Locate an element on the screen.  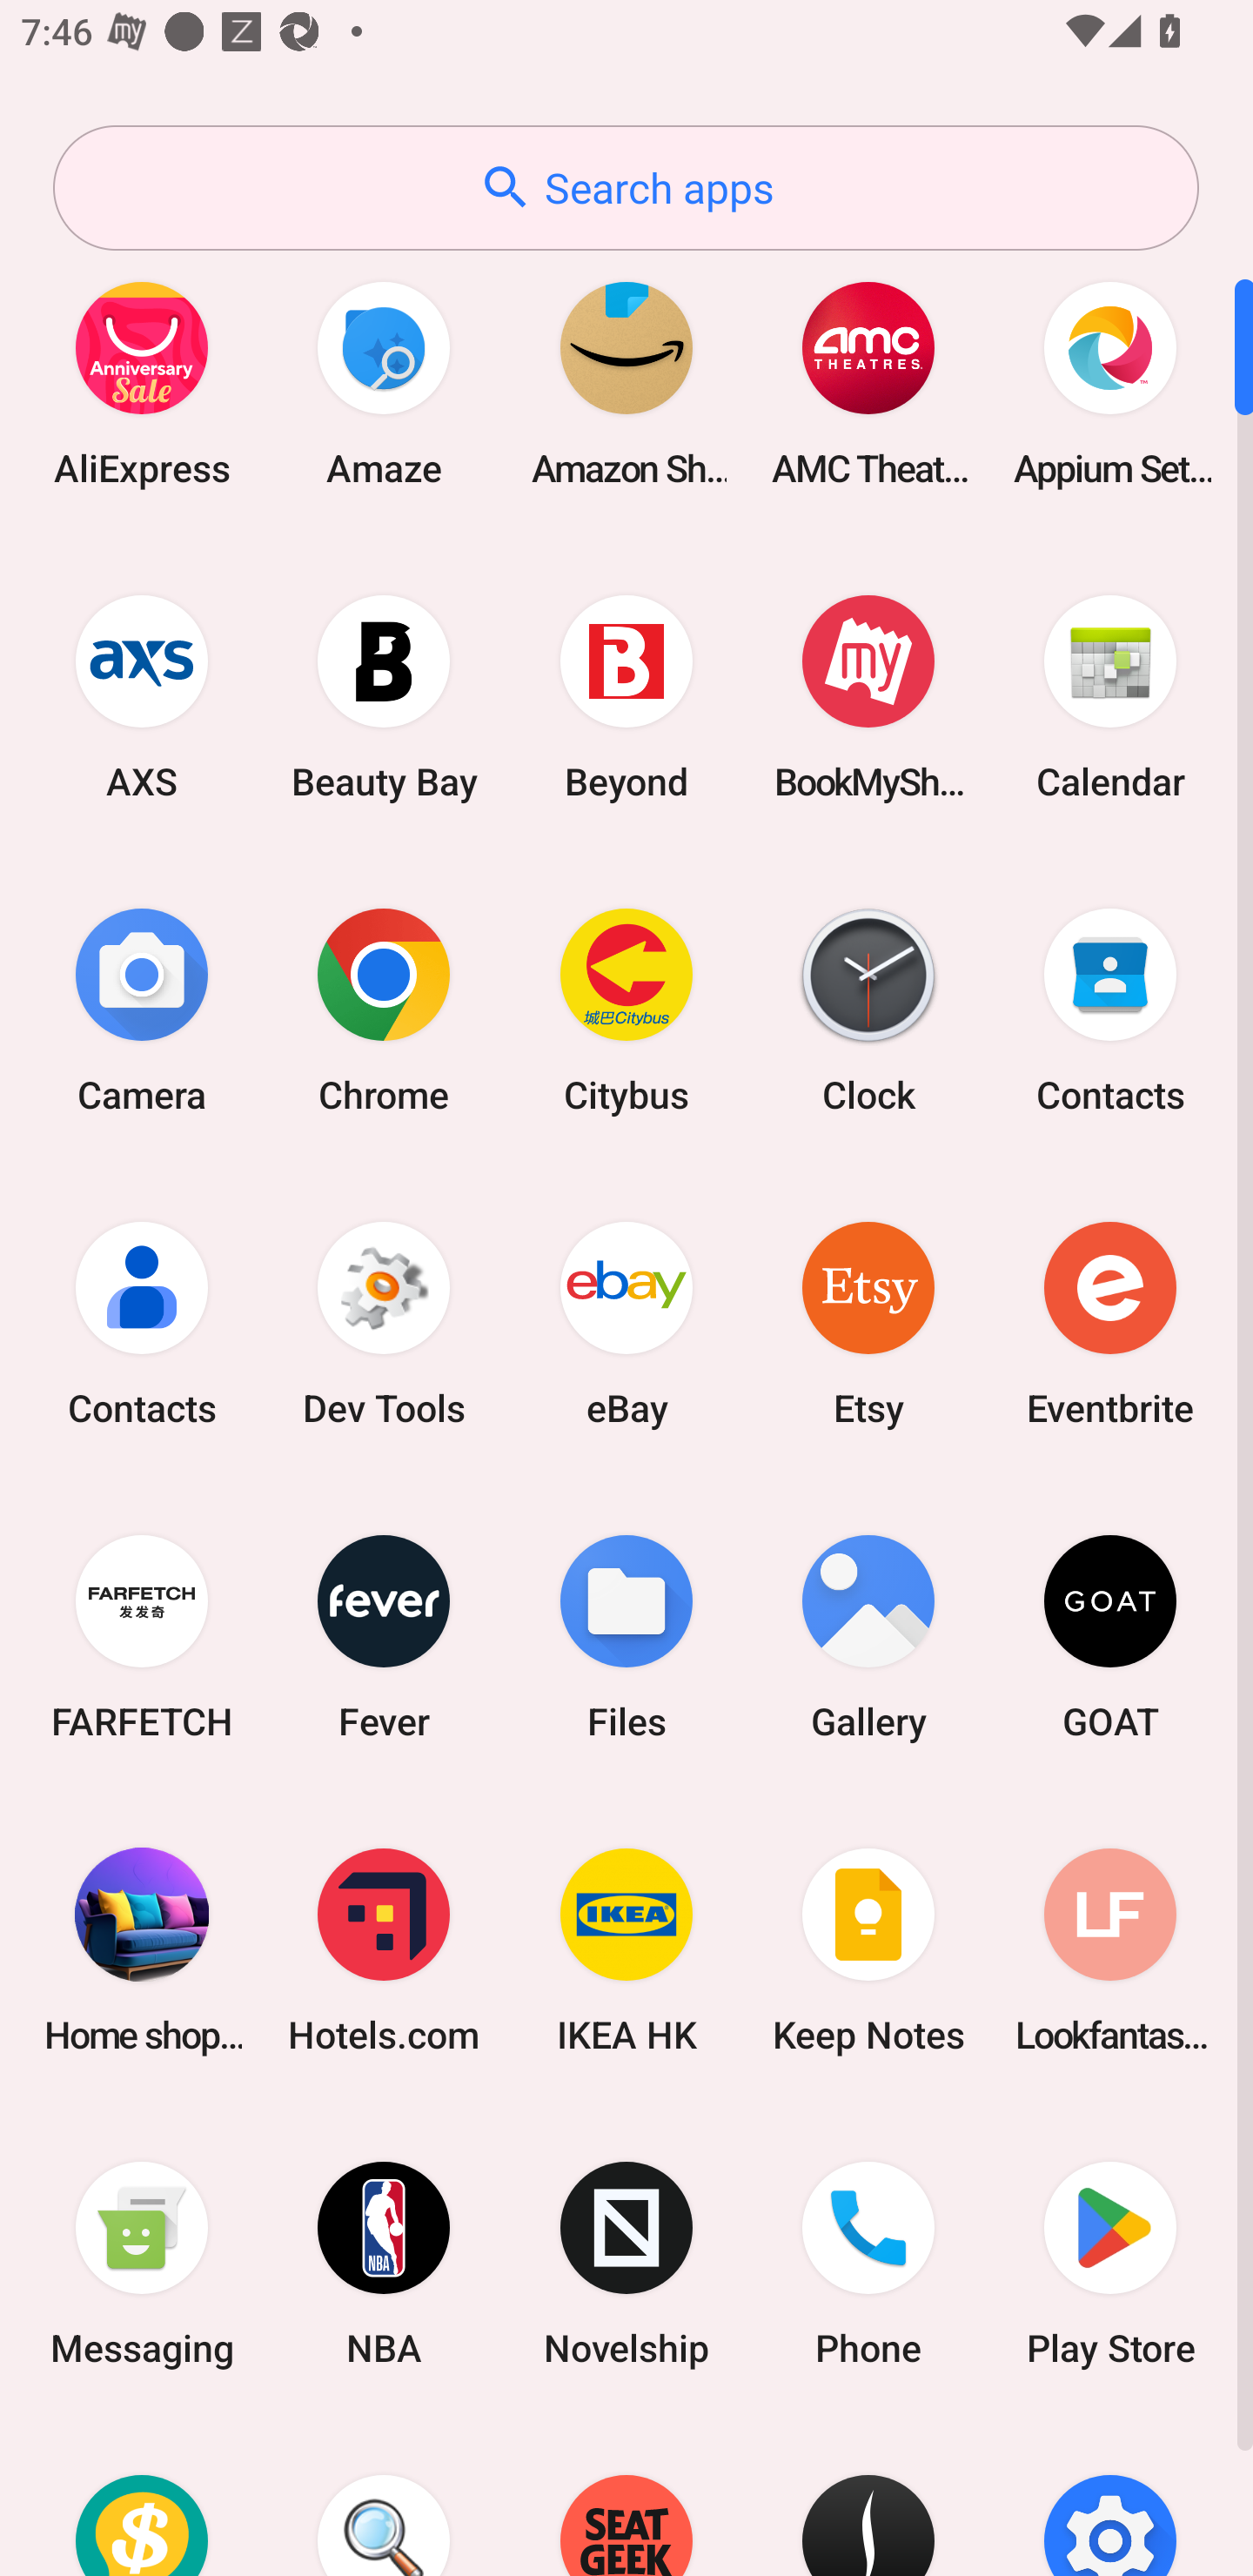
eBay is located at coordinates (626, 1323).